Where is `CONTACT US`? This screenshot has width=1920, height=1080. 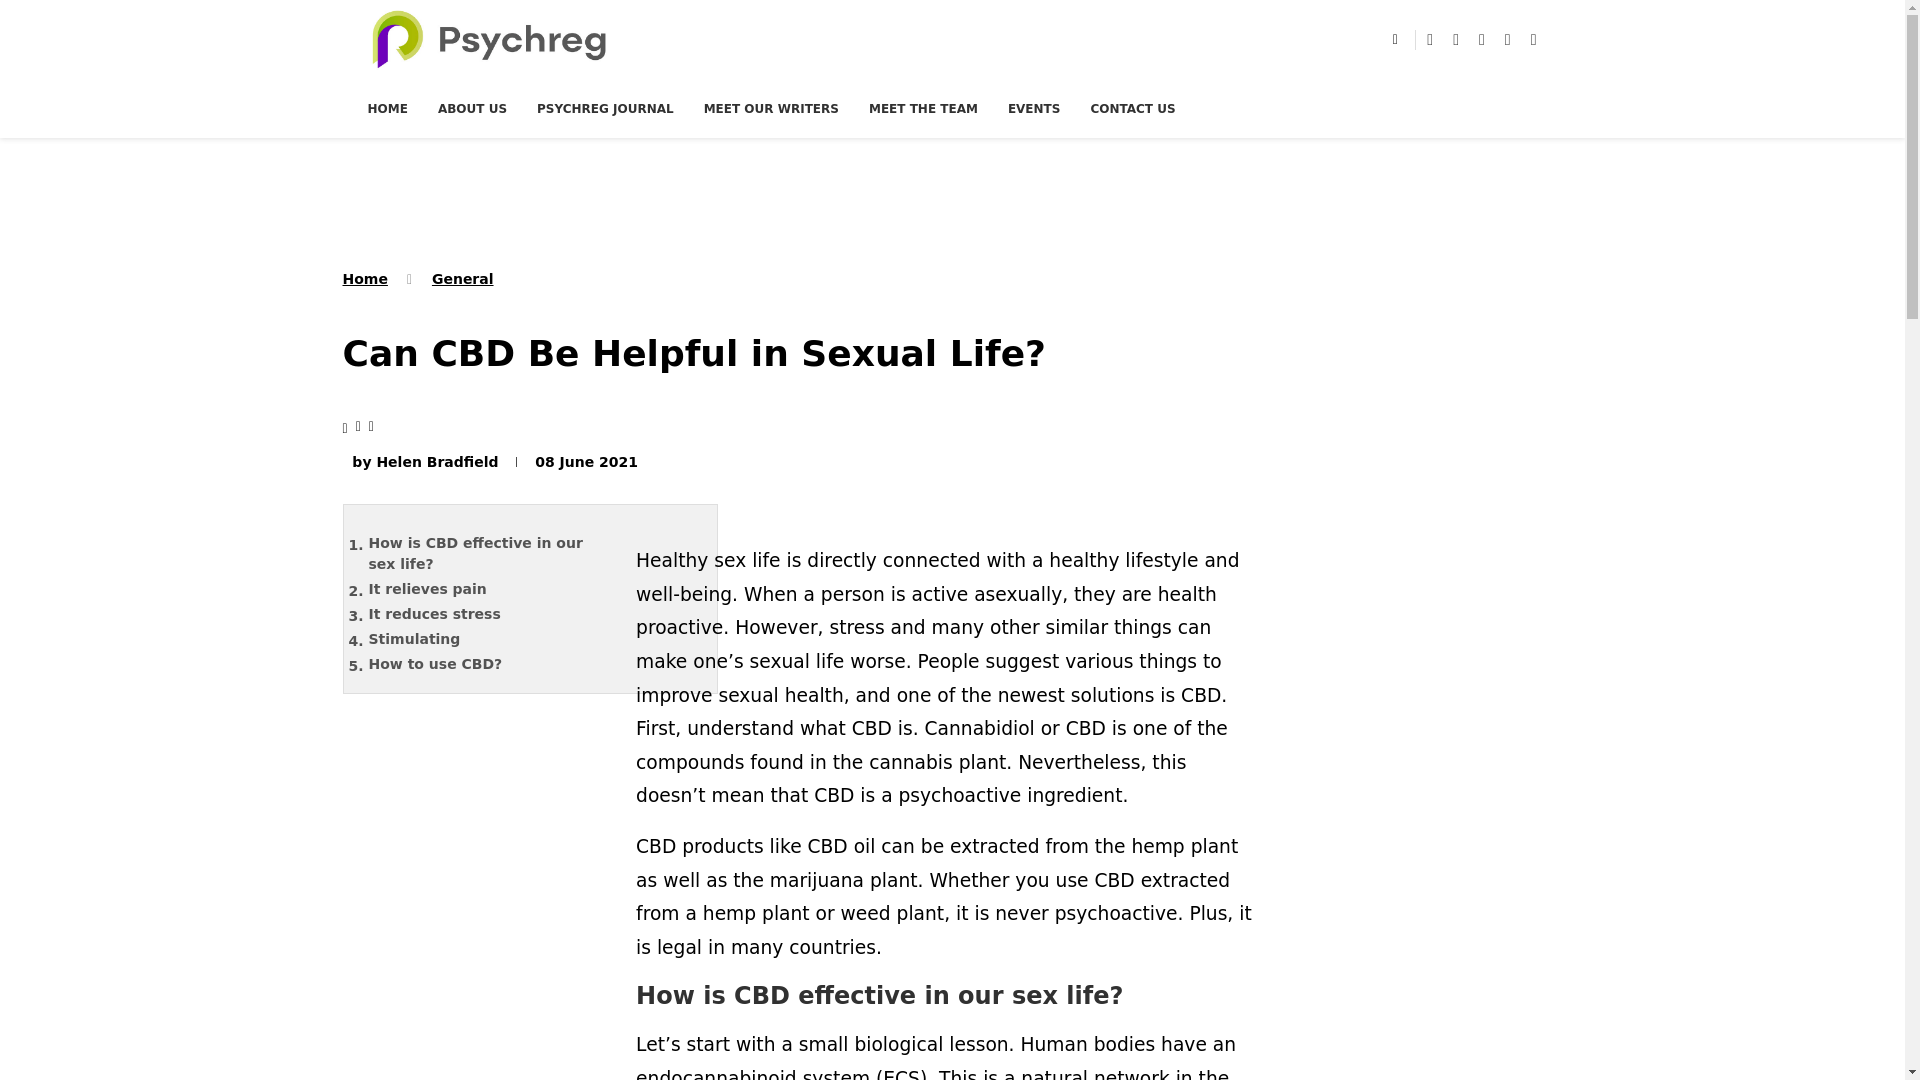 CONTACT US is located at coordinates (1132, 108).